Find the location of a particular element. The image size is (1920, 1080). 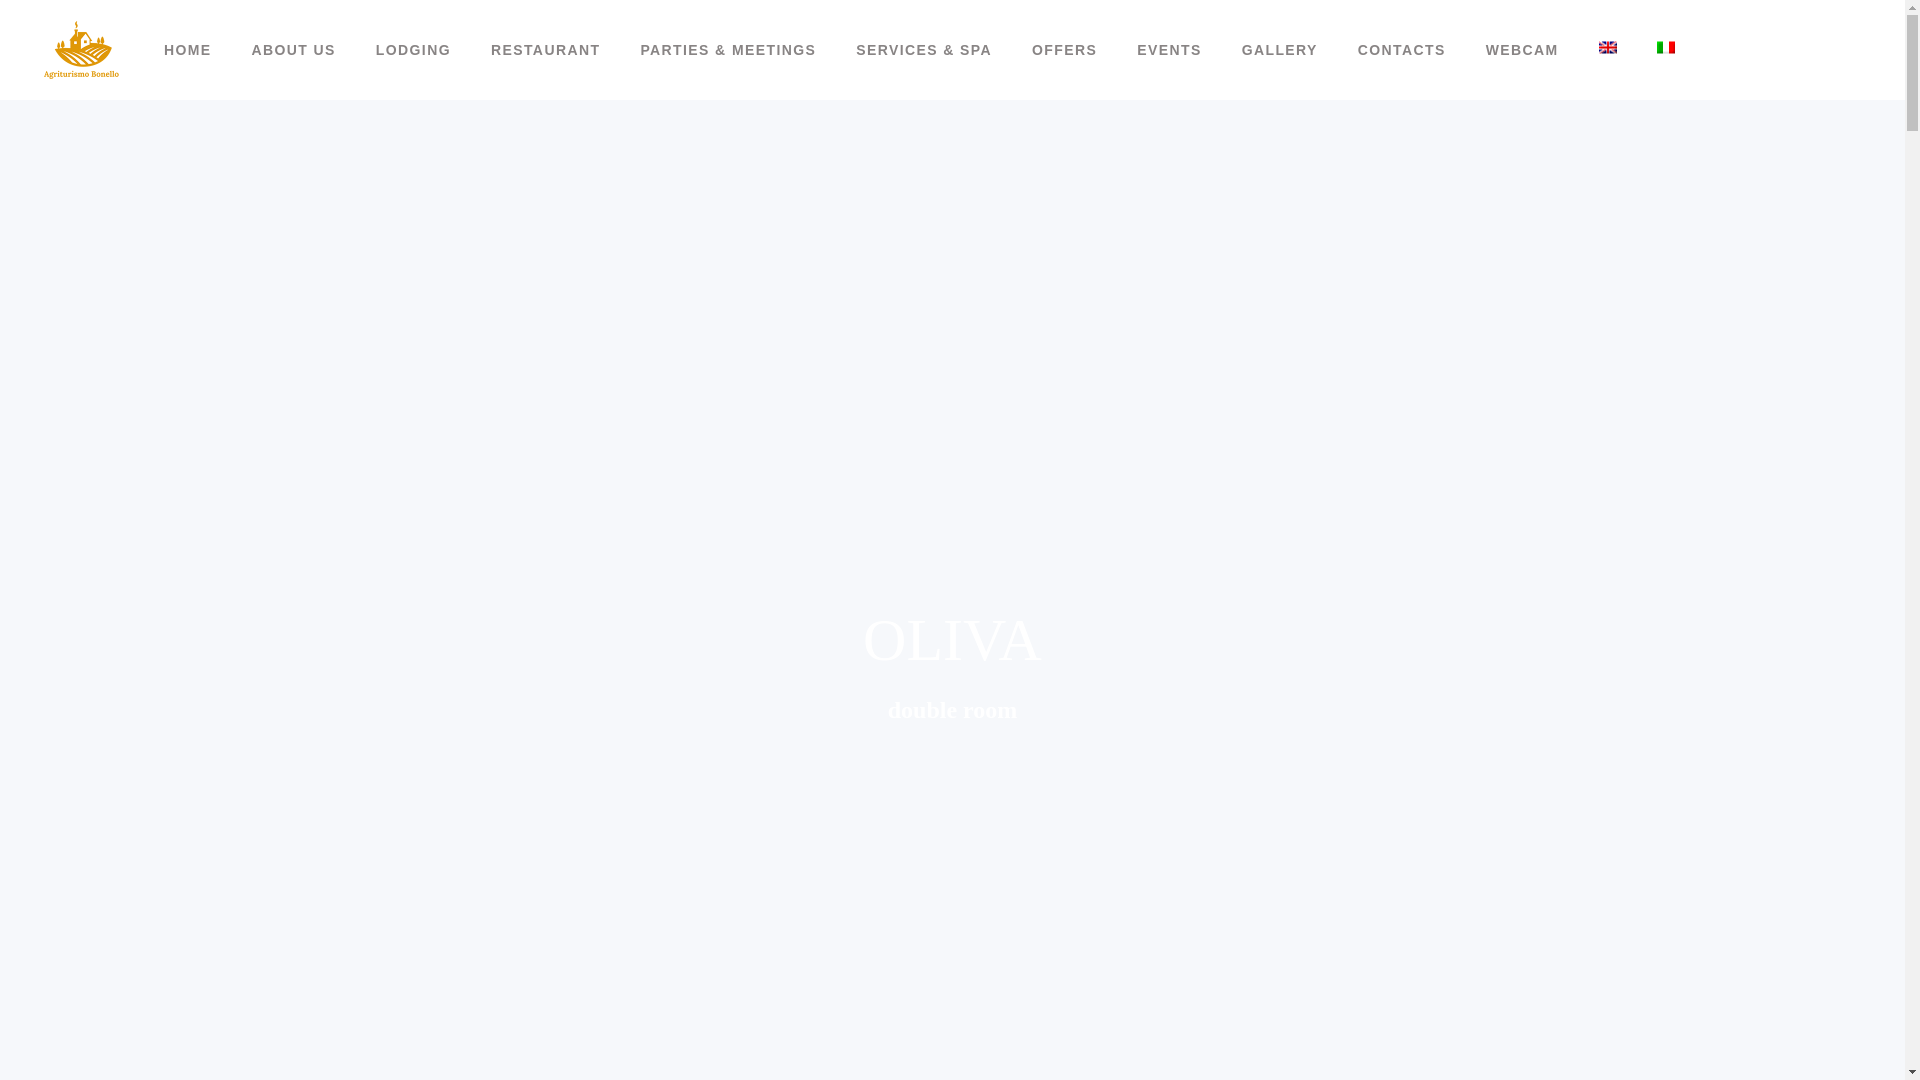

ABOUT US is located at coordinates (294, 50).